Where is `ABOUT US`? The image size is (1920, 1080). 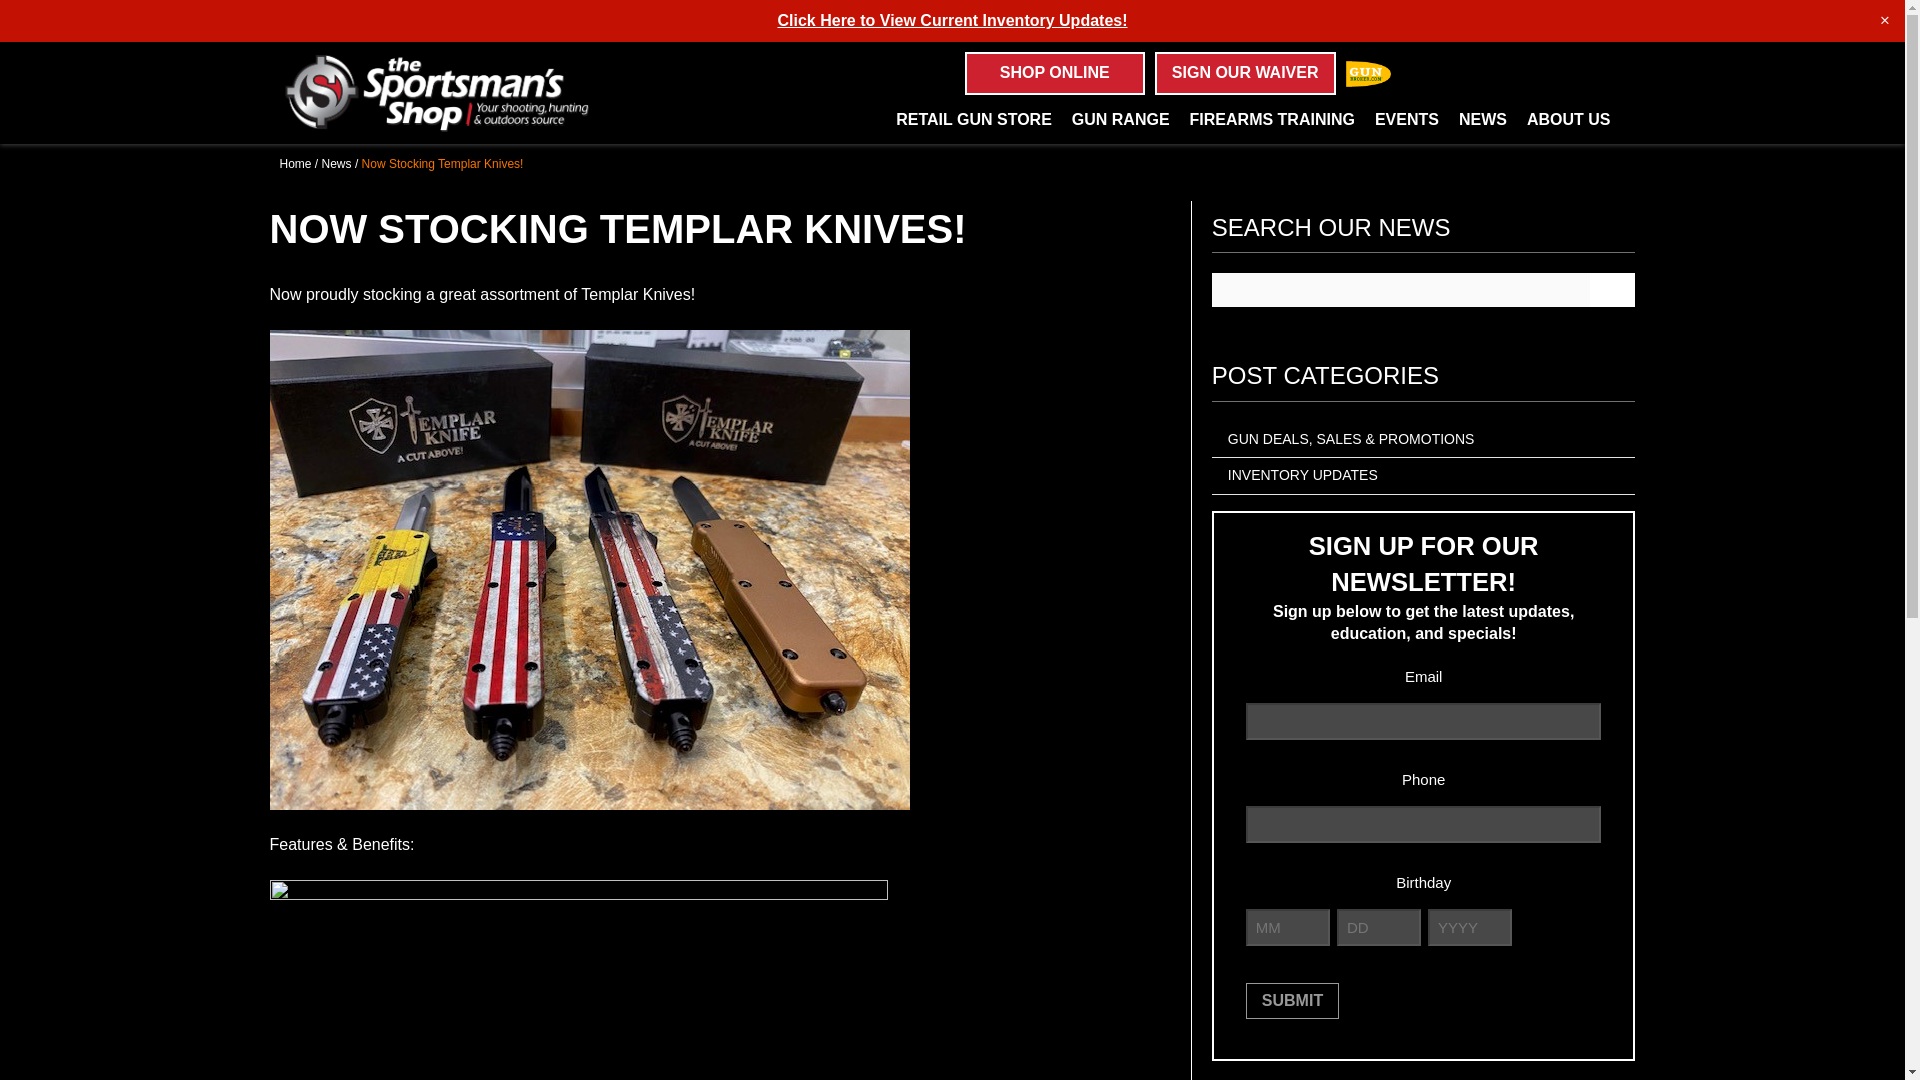
ABOUT US is located at coordinates (1569, 118).